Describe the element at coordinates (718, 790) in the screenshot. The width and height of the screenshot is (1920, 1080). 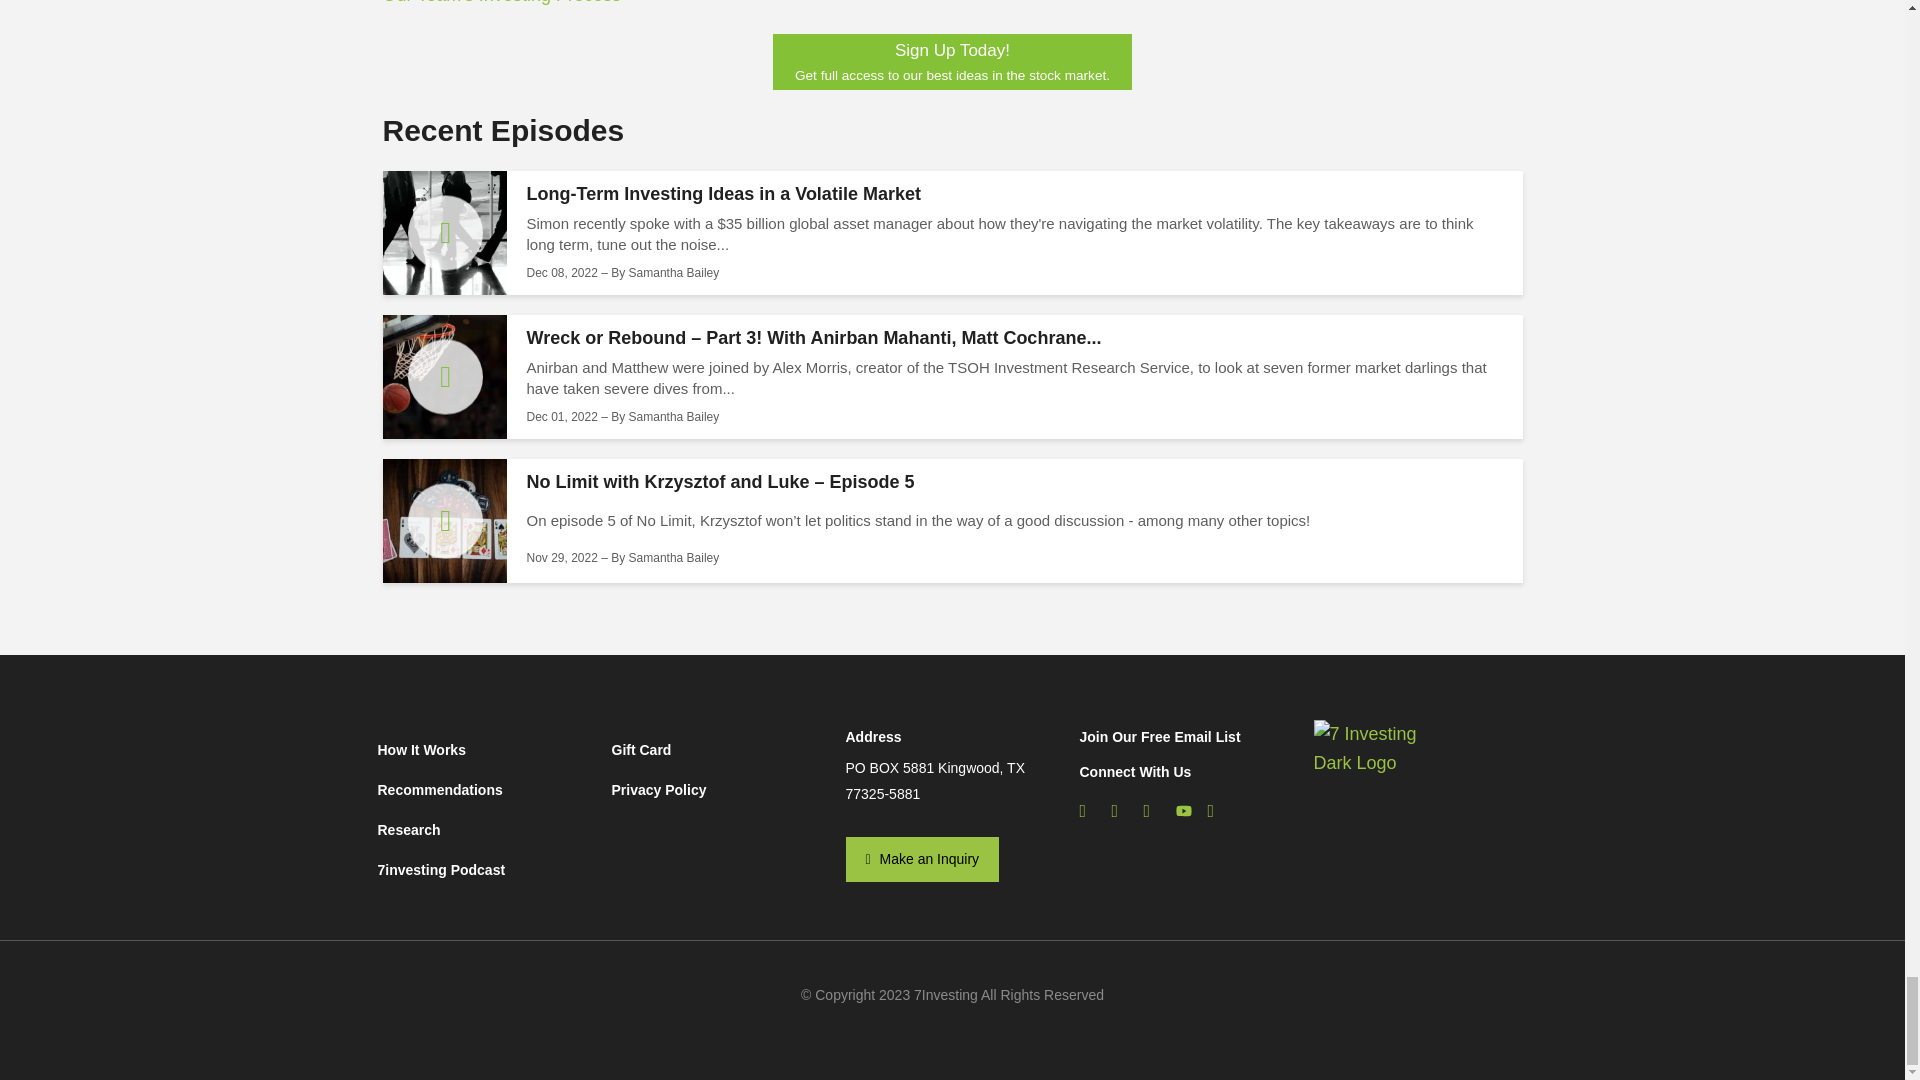
I see `Privacy Policy` at that location.